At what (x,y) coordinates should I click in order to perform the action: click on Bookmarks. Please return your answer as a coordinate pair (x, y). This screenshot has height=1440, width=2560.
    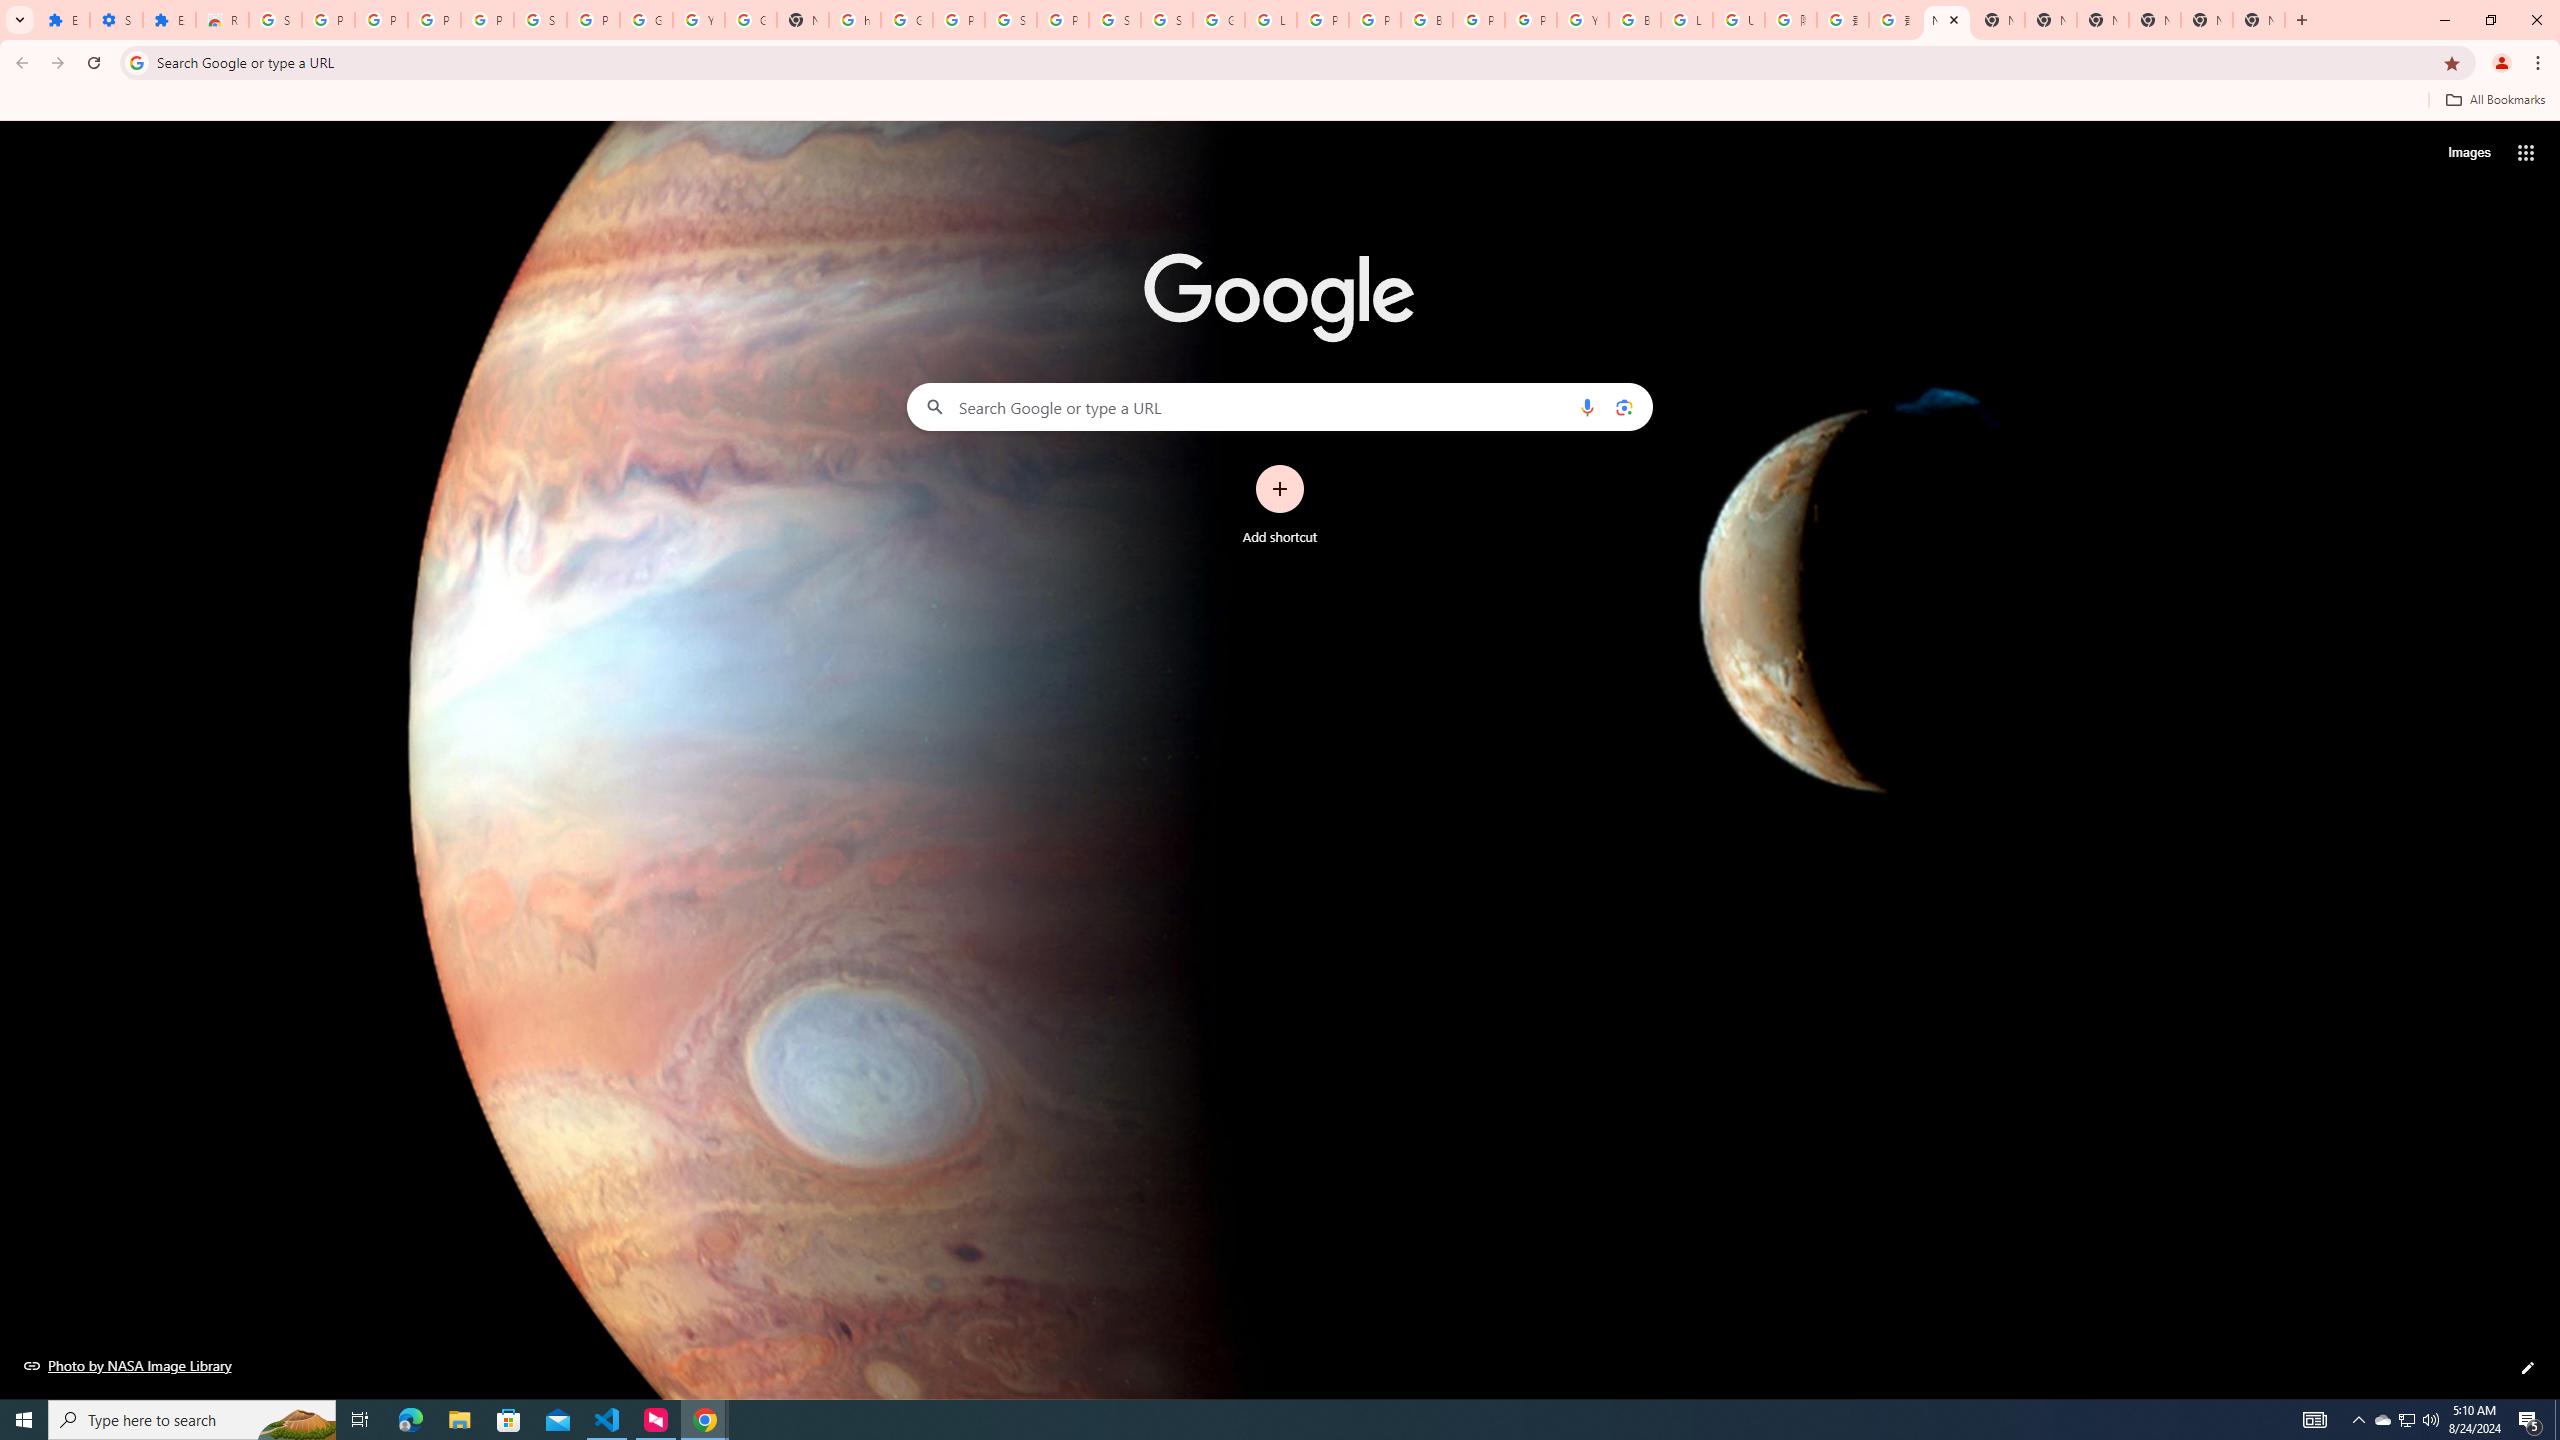
    Looking at the image, I should click on (1280, 102).